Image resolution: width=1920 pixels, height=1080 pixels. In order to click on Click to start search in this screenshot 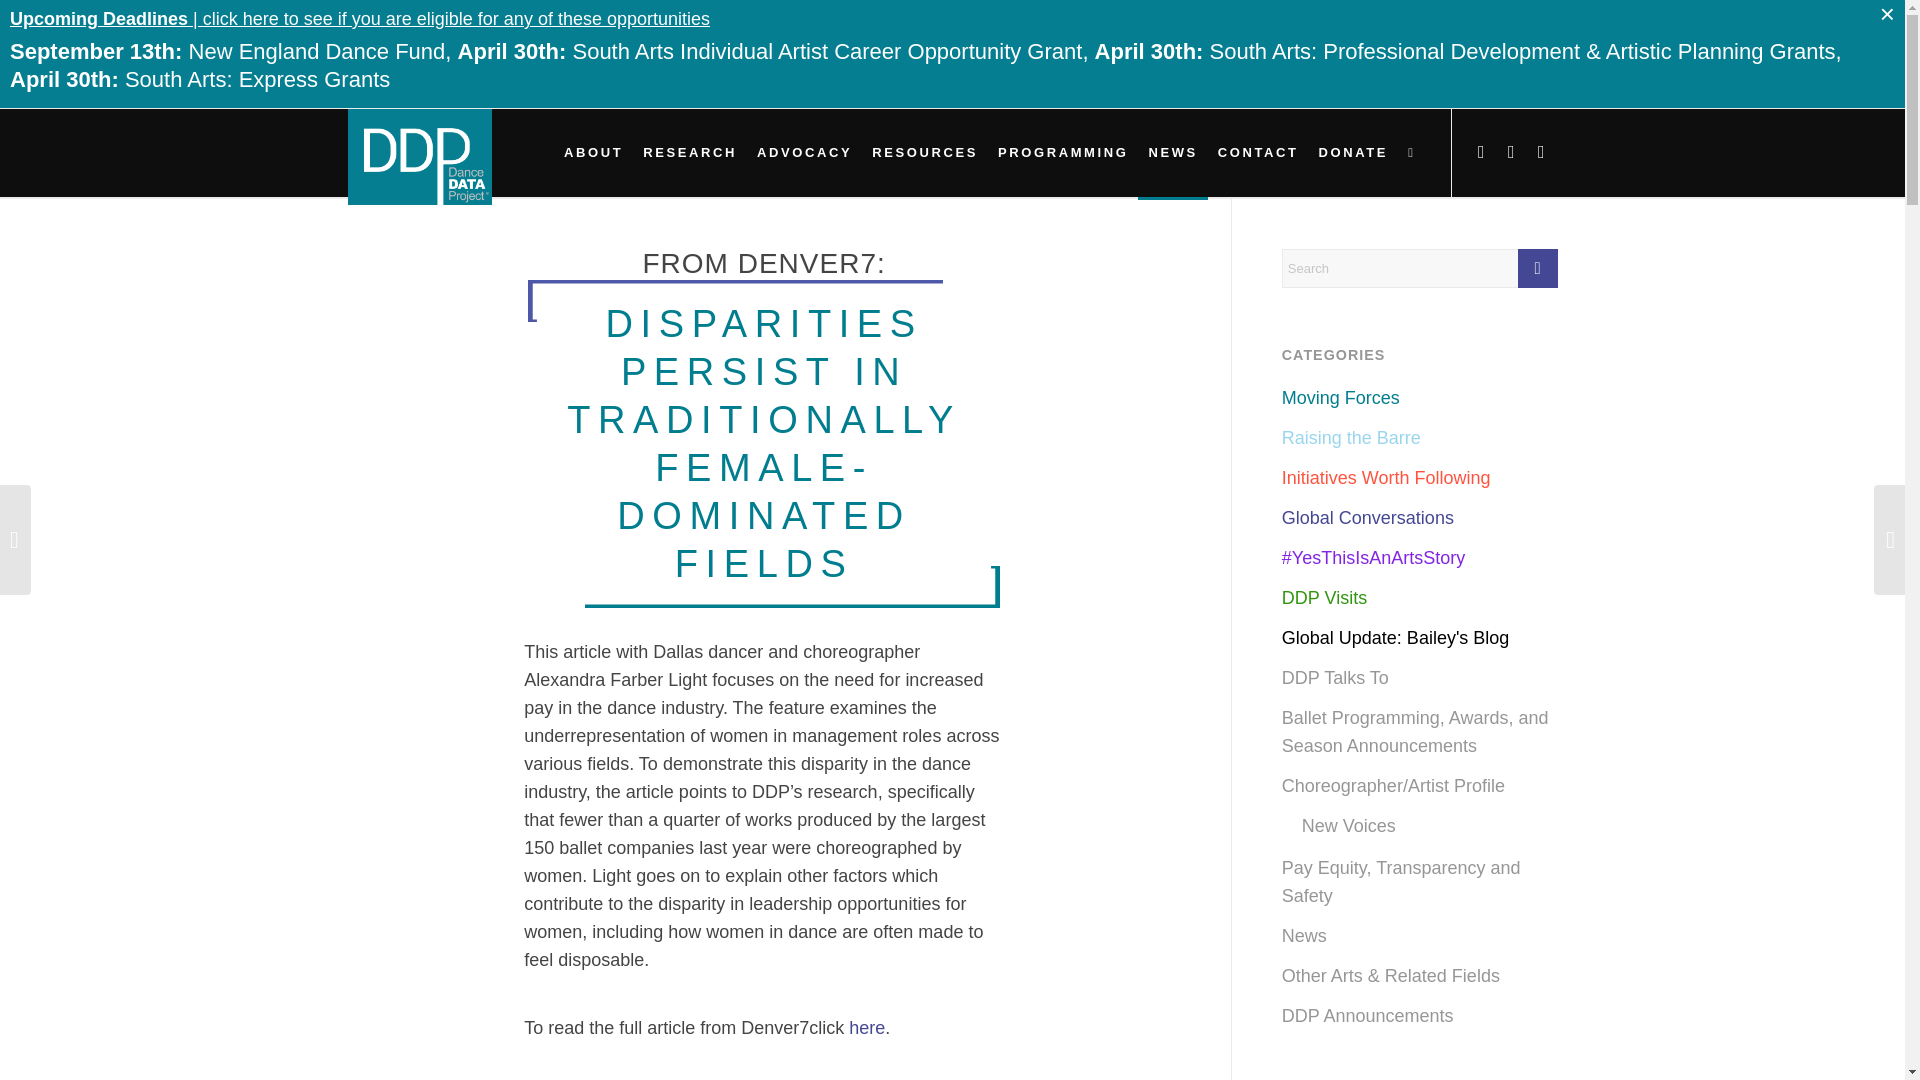, I will do `click(1538, 268)`.